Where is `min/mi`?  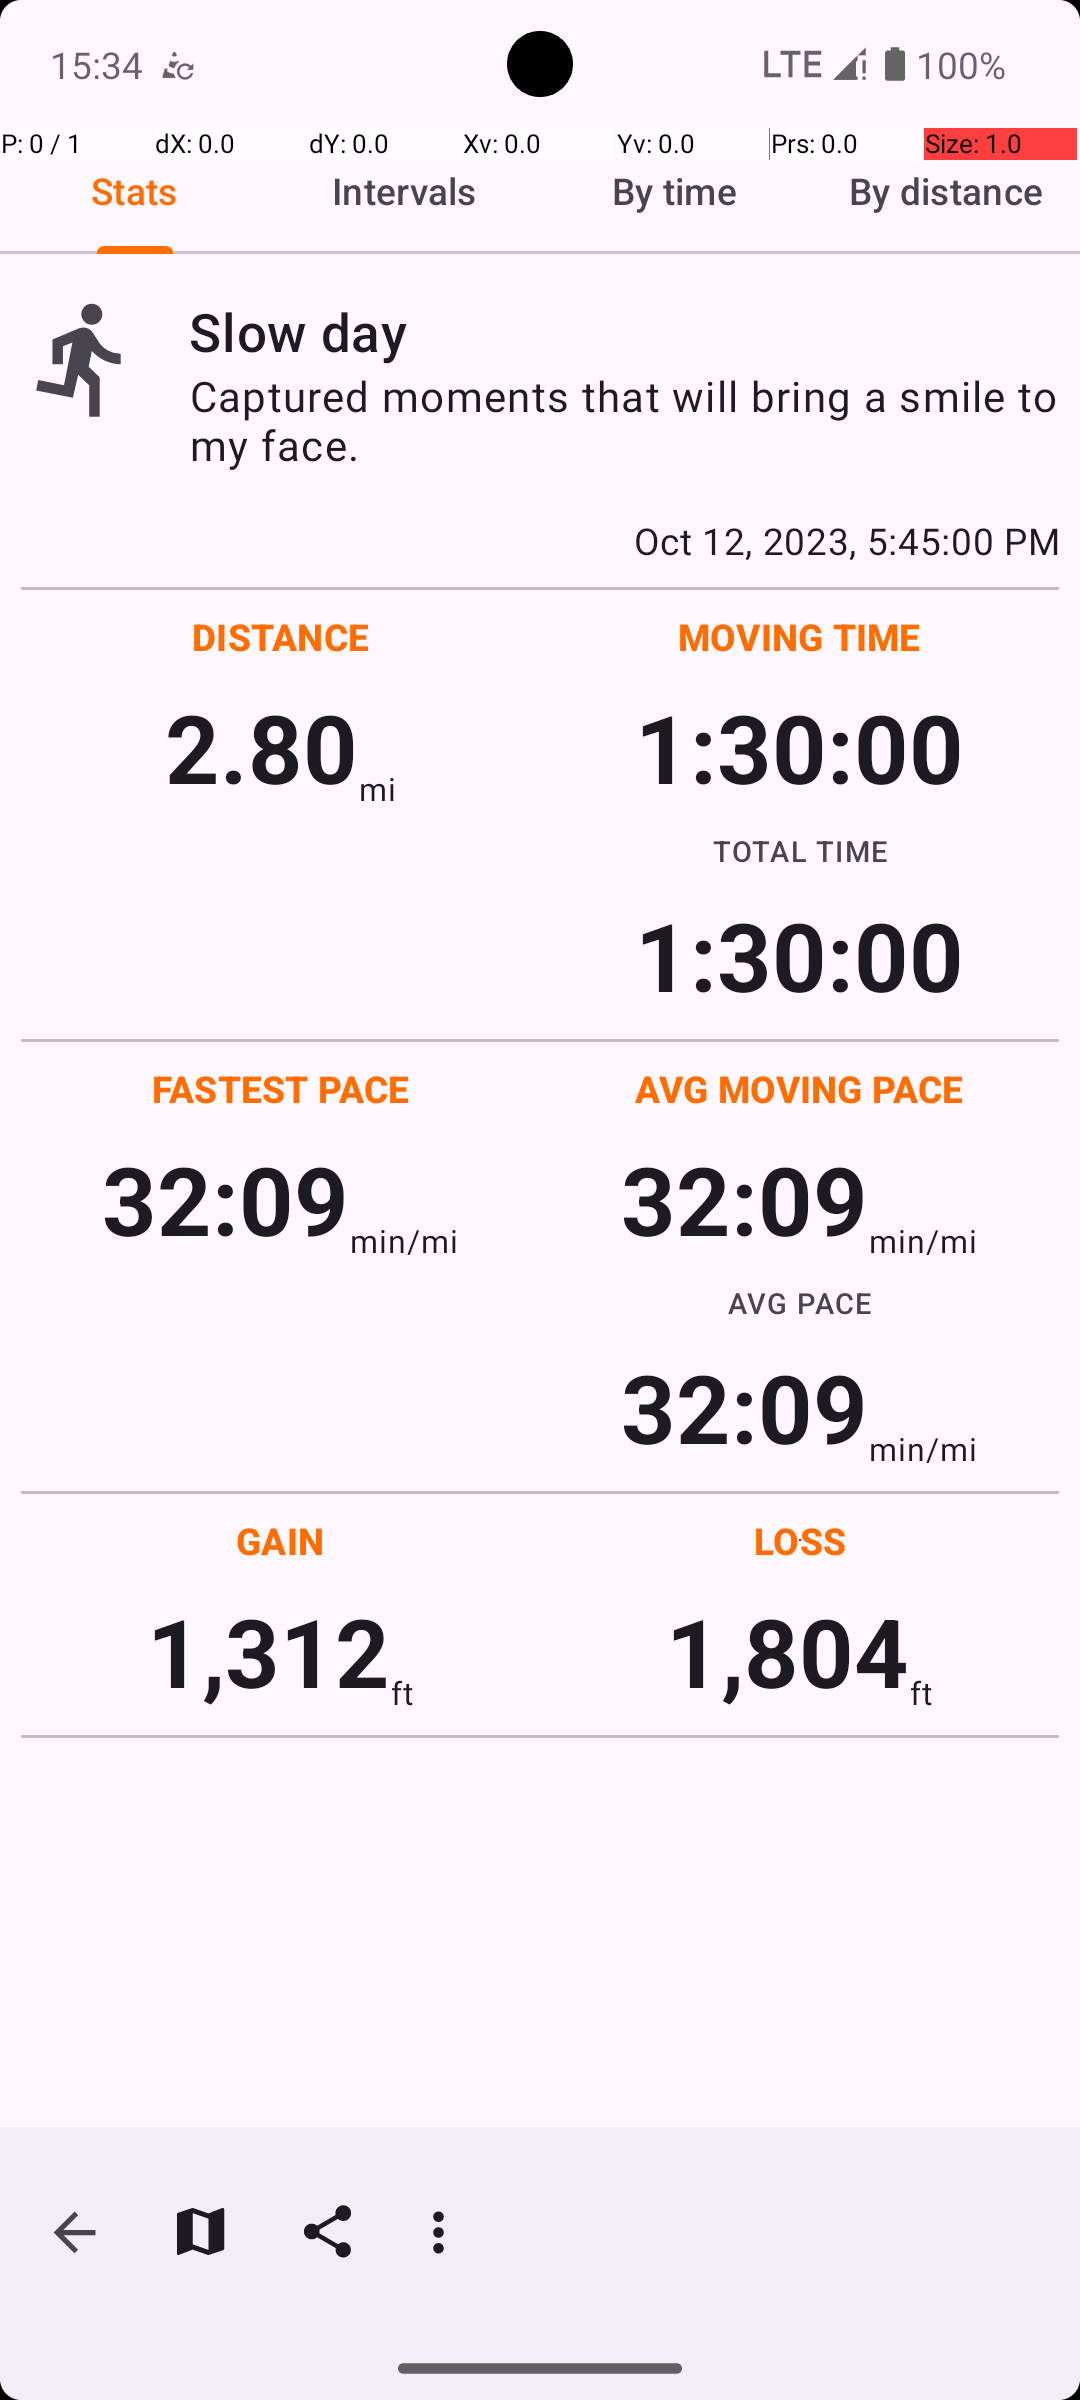 min/mi is located at coordinates (404, 1240).